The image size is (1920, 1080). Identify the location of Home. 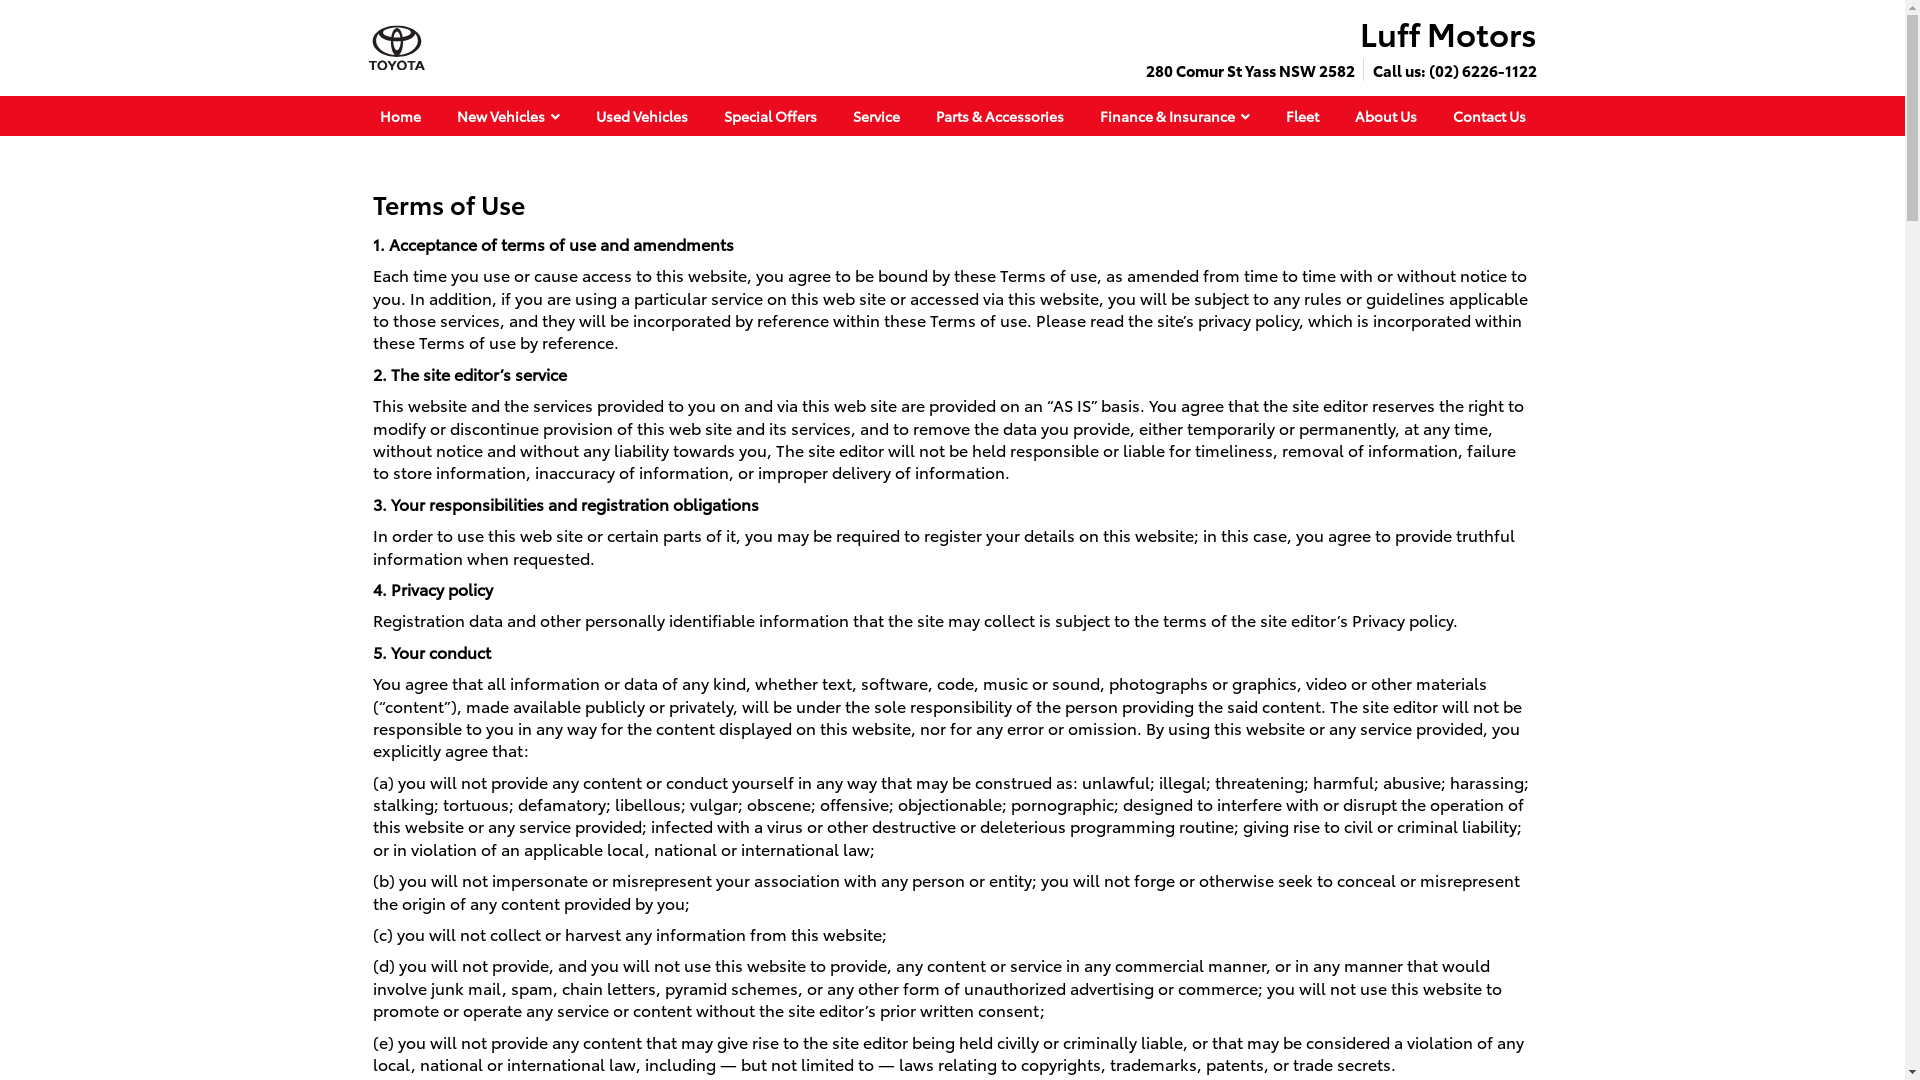
(400, 116).